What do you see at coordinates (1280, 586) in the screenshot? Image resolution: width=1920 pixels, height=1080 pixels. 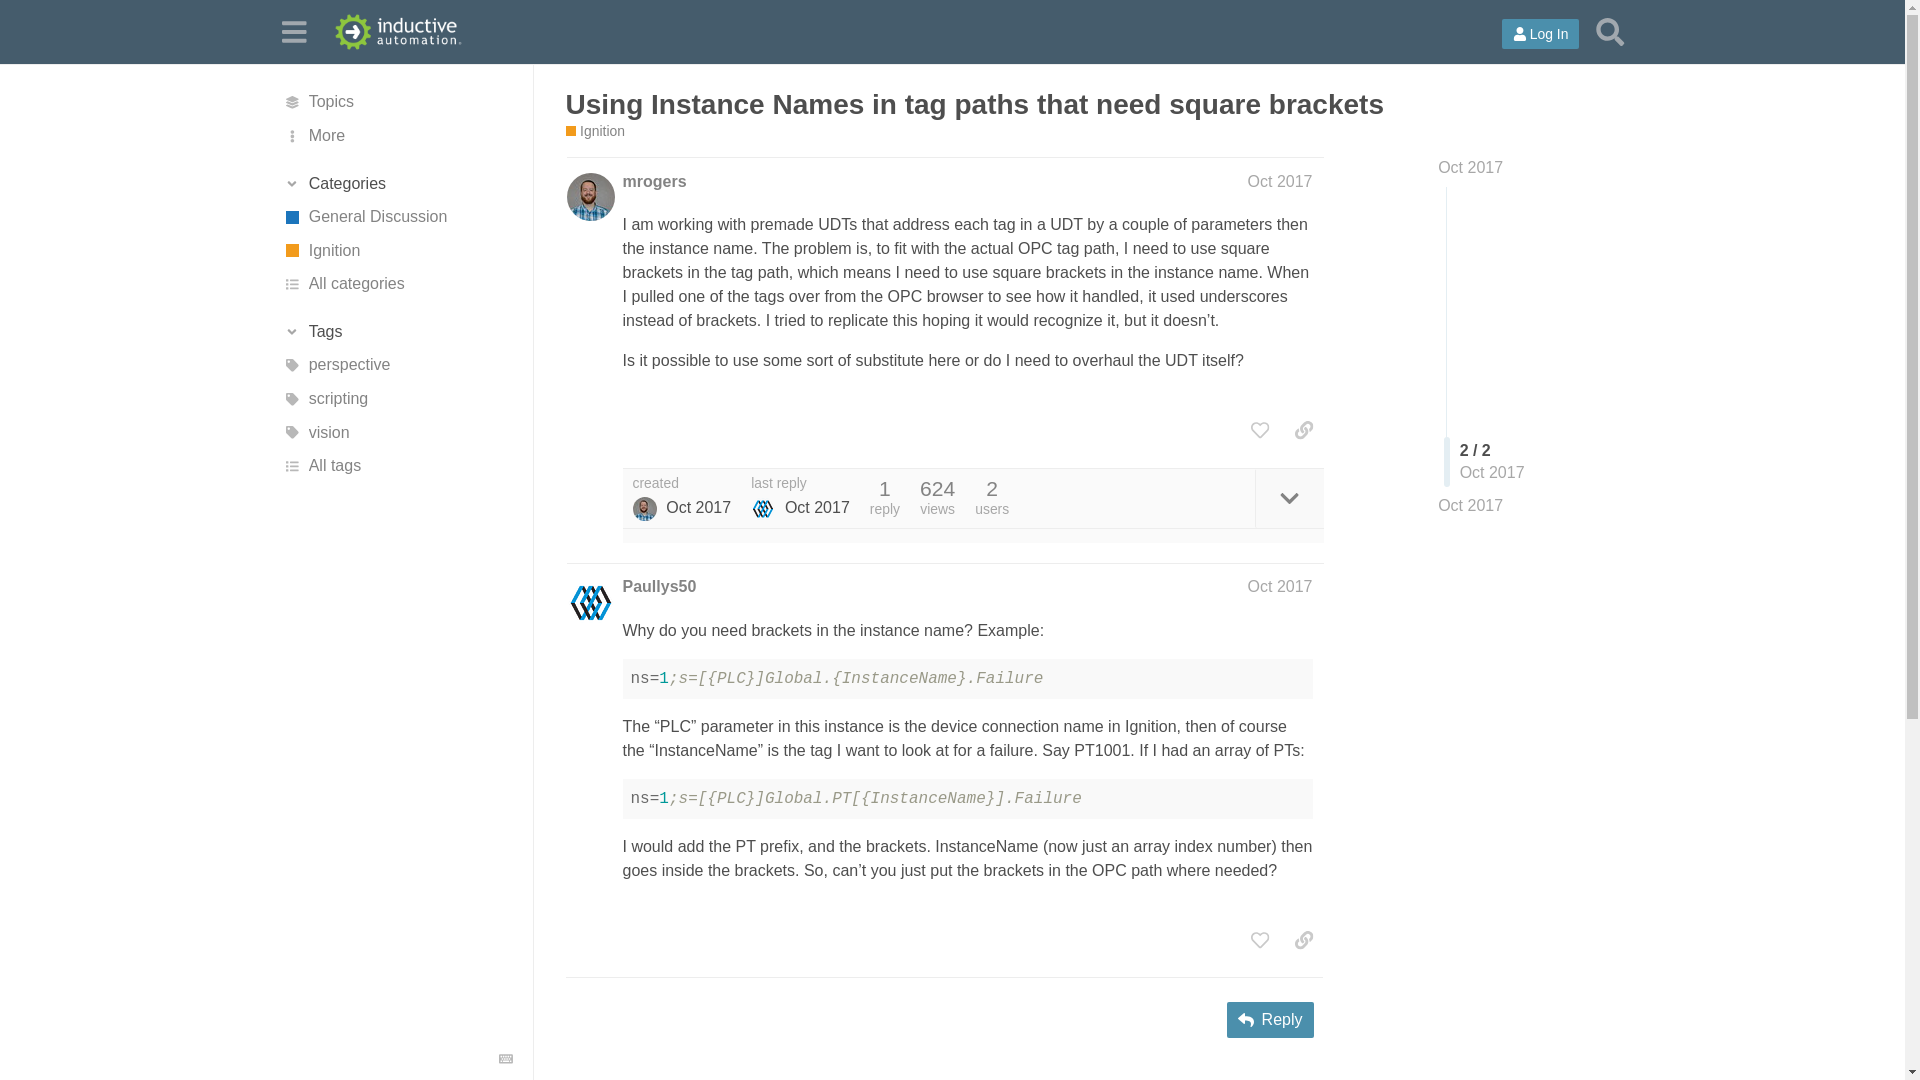 I see `Oct 2017` at bounding box center [1280, 586].